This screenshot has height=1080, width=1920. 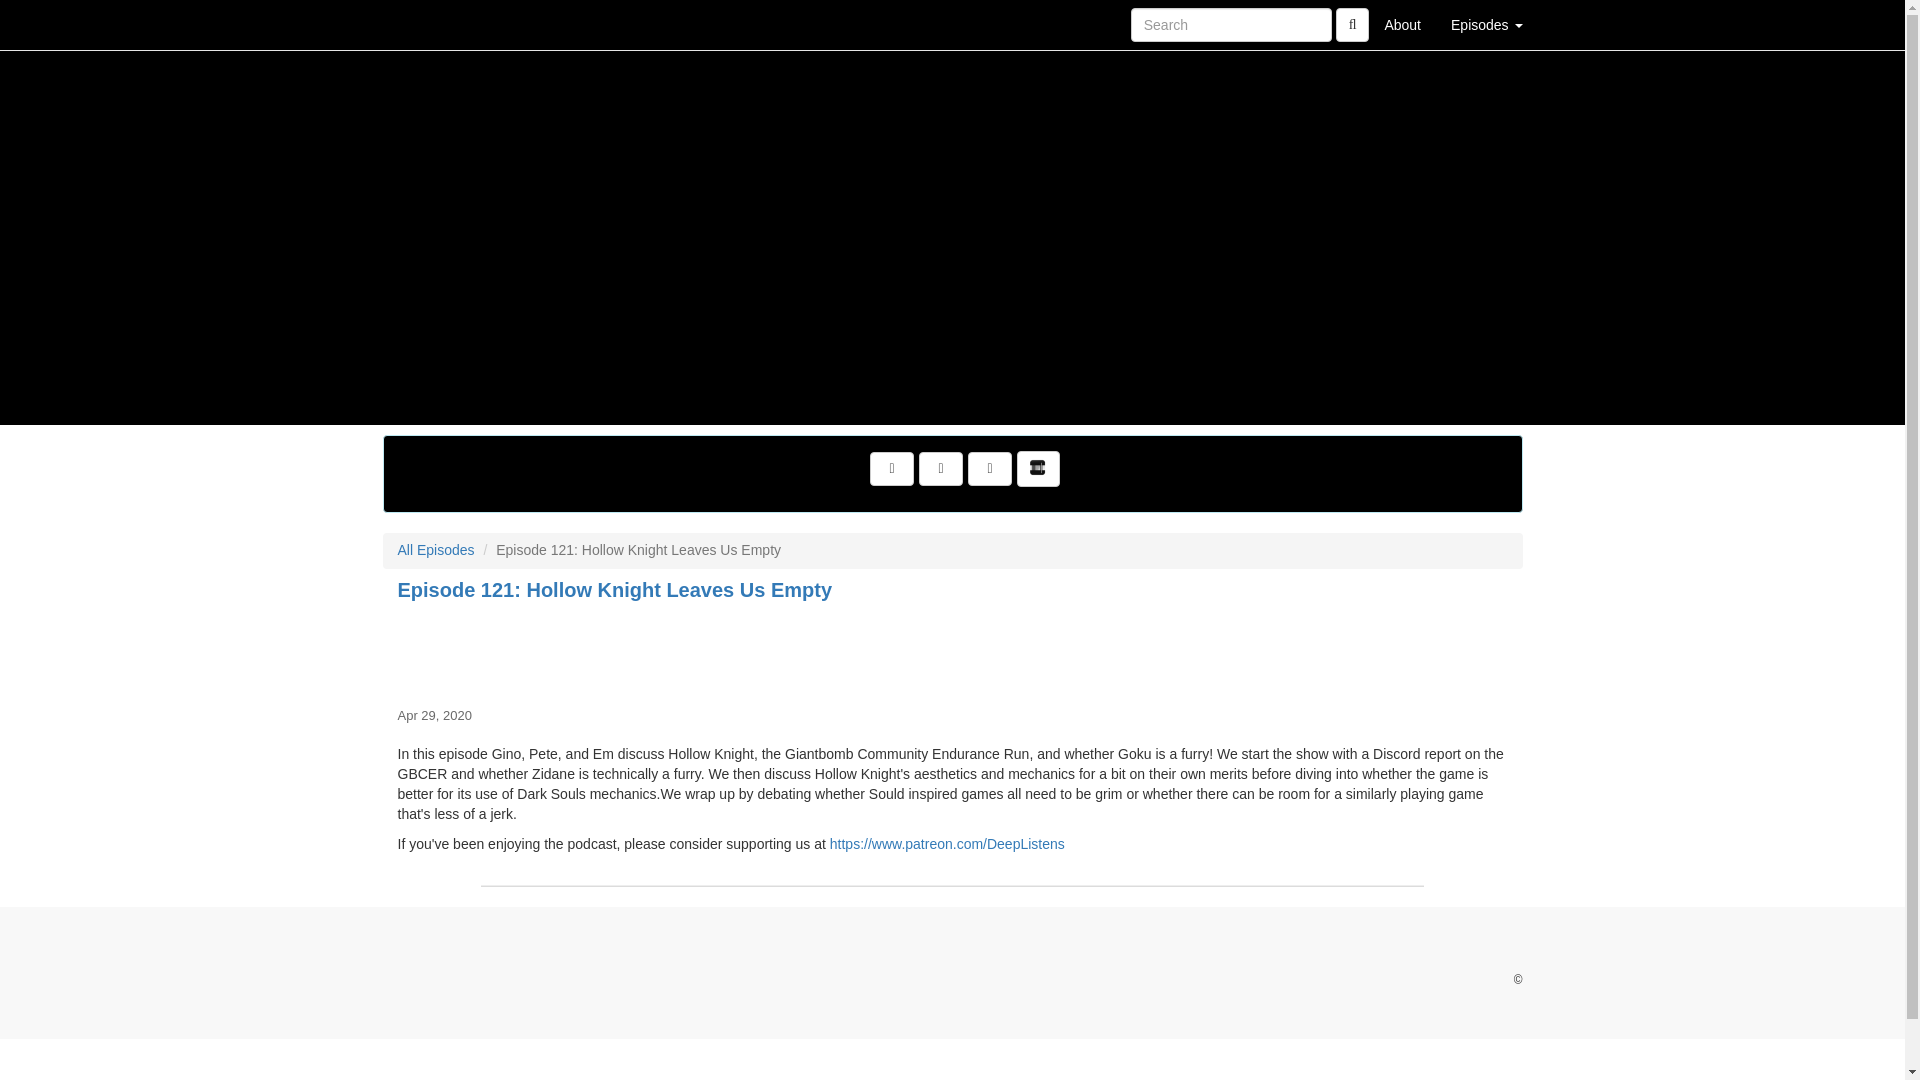 What do you see at coordinates (1486, 24) in the screenshot?
I see `Episodes` at bounding box center [1486, 24].